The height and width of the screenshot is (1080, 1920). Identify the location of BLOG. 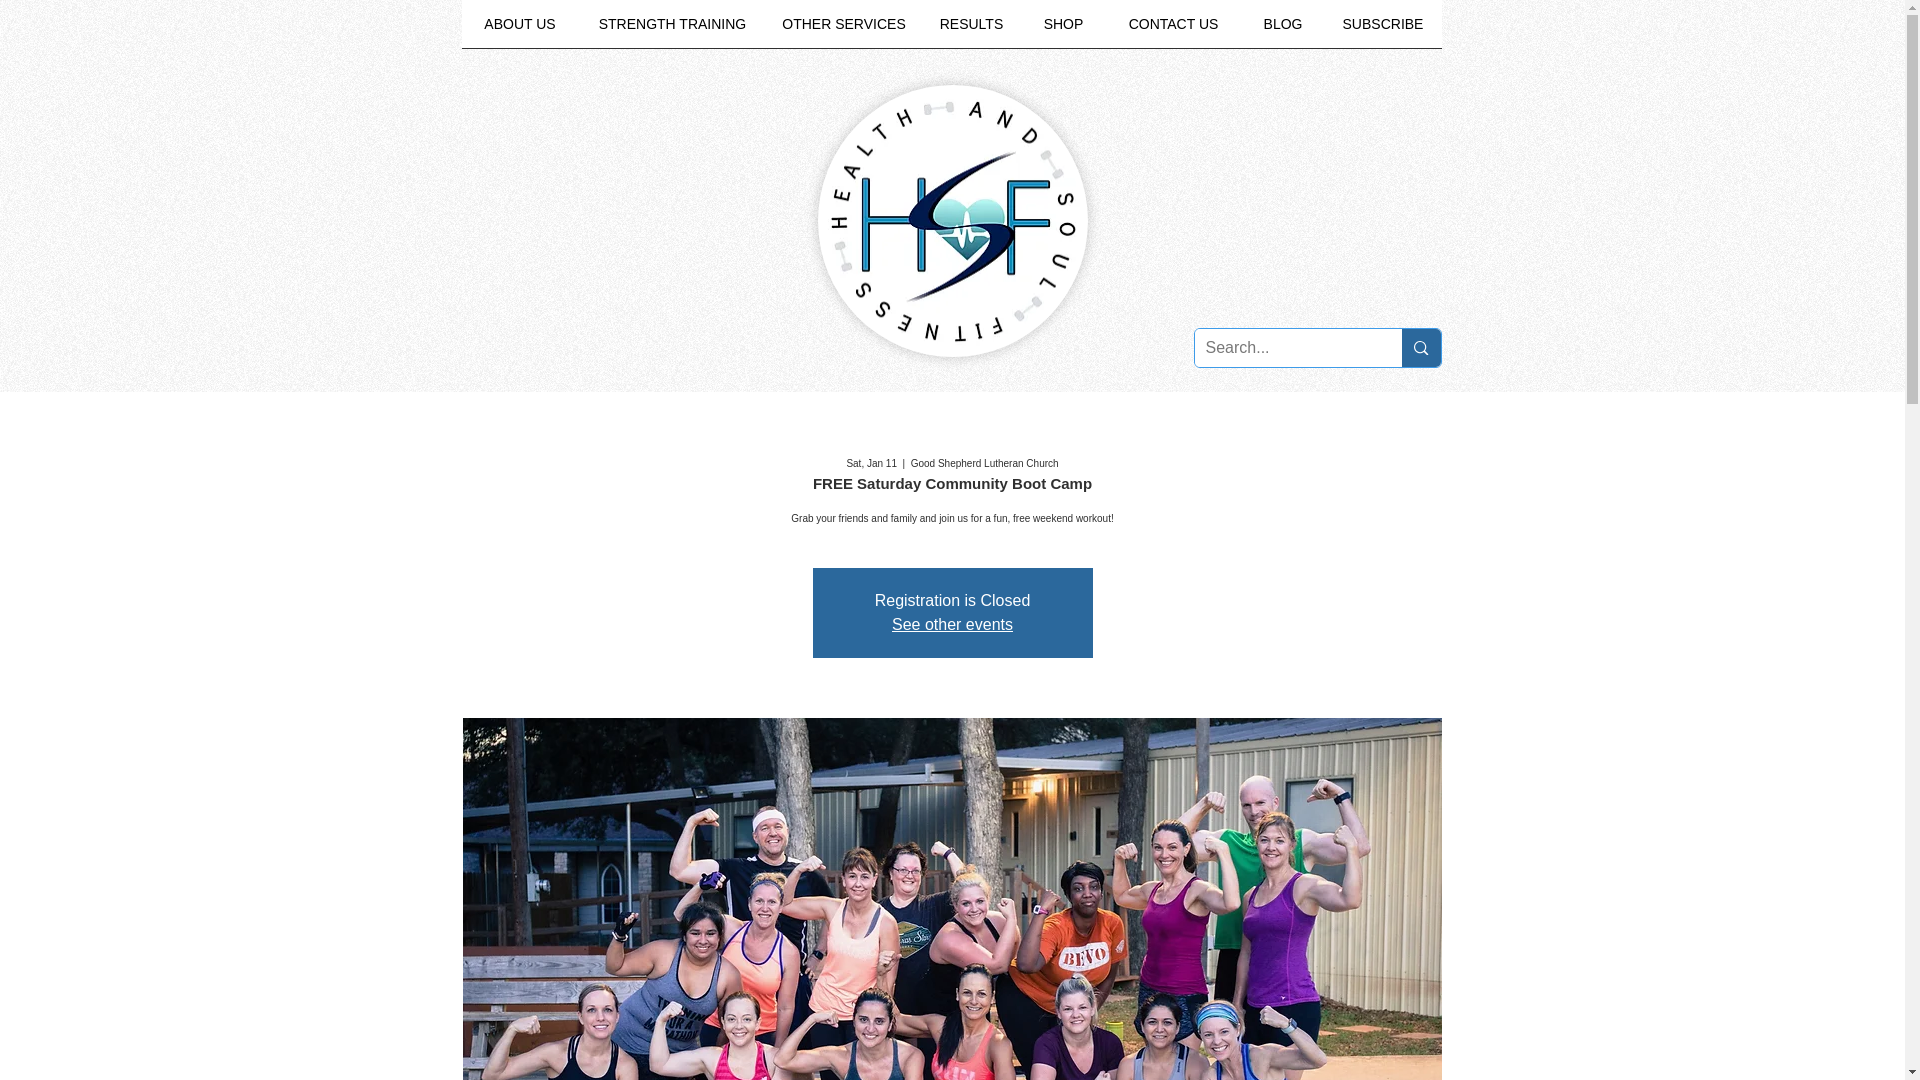
(1283, 30).